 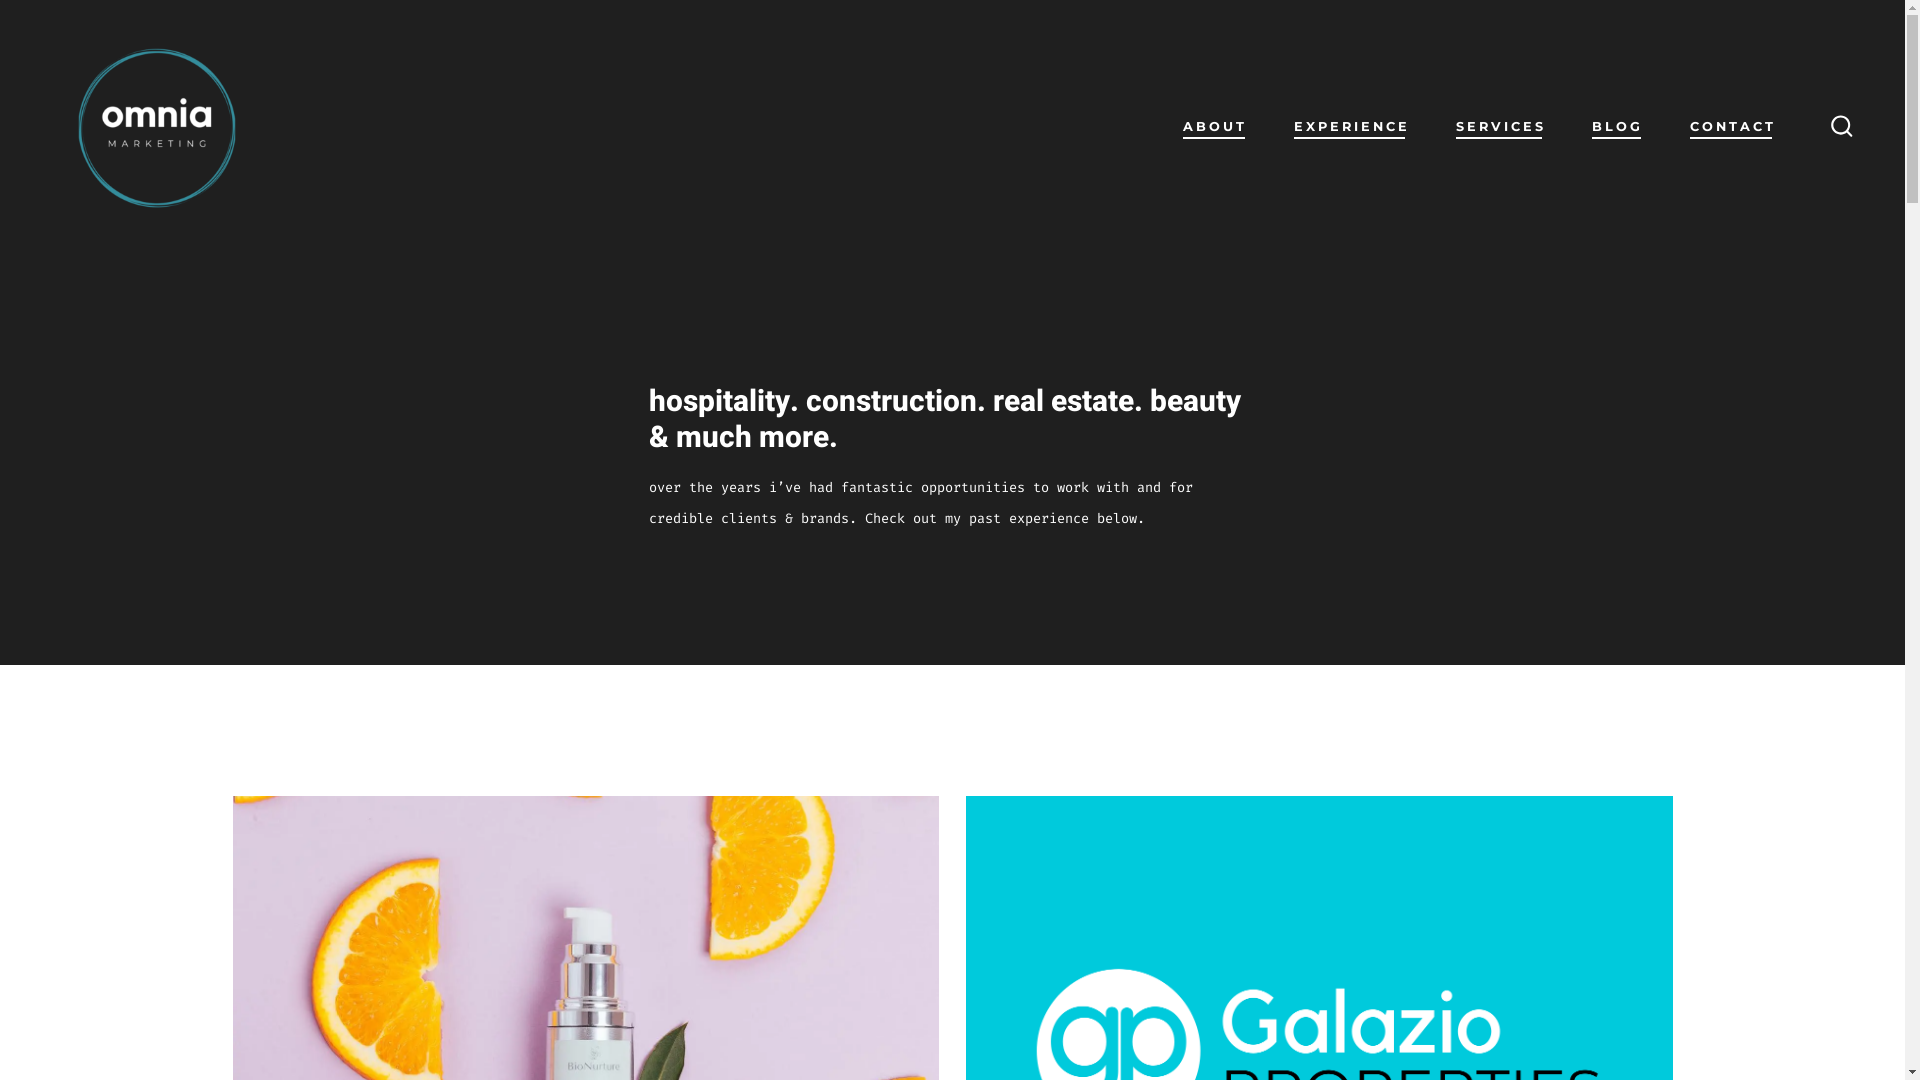 What do you see at coordinates (1501, 128) in the screenshot?
I see `SERVICES` at bounding box center [1501, 128].